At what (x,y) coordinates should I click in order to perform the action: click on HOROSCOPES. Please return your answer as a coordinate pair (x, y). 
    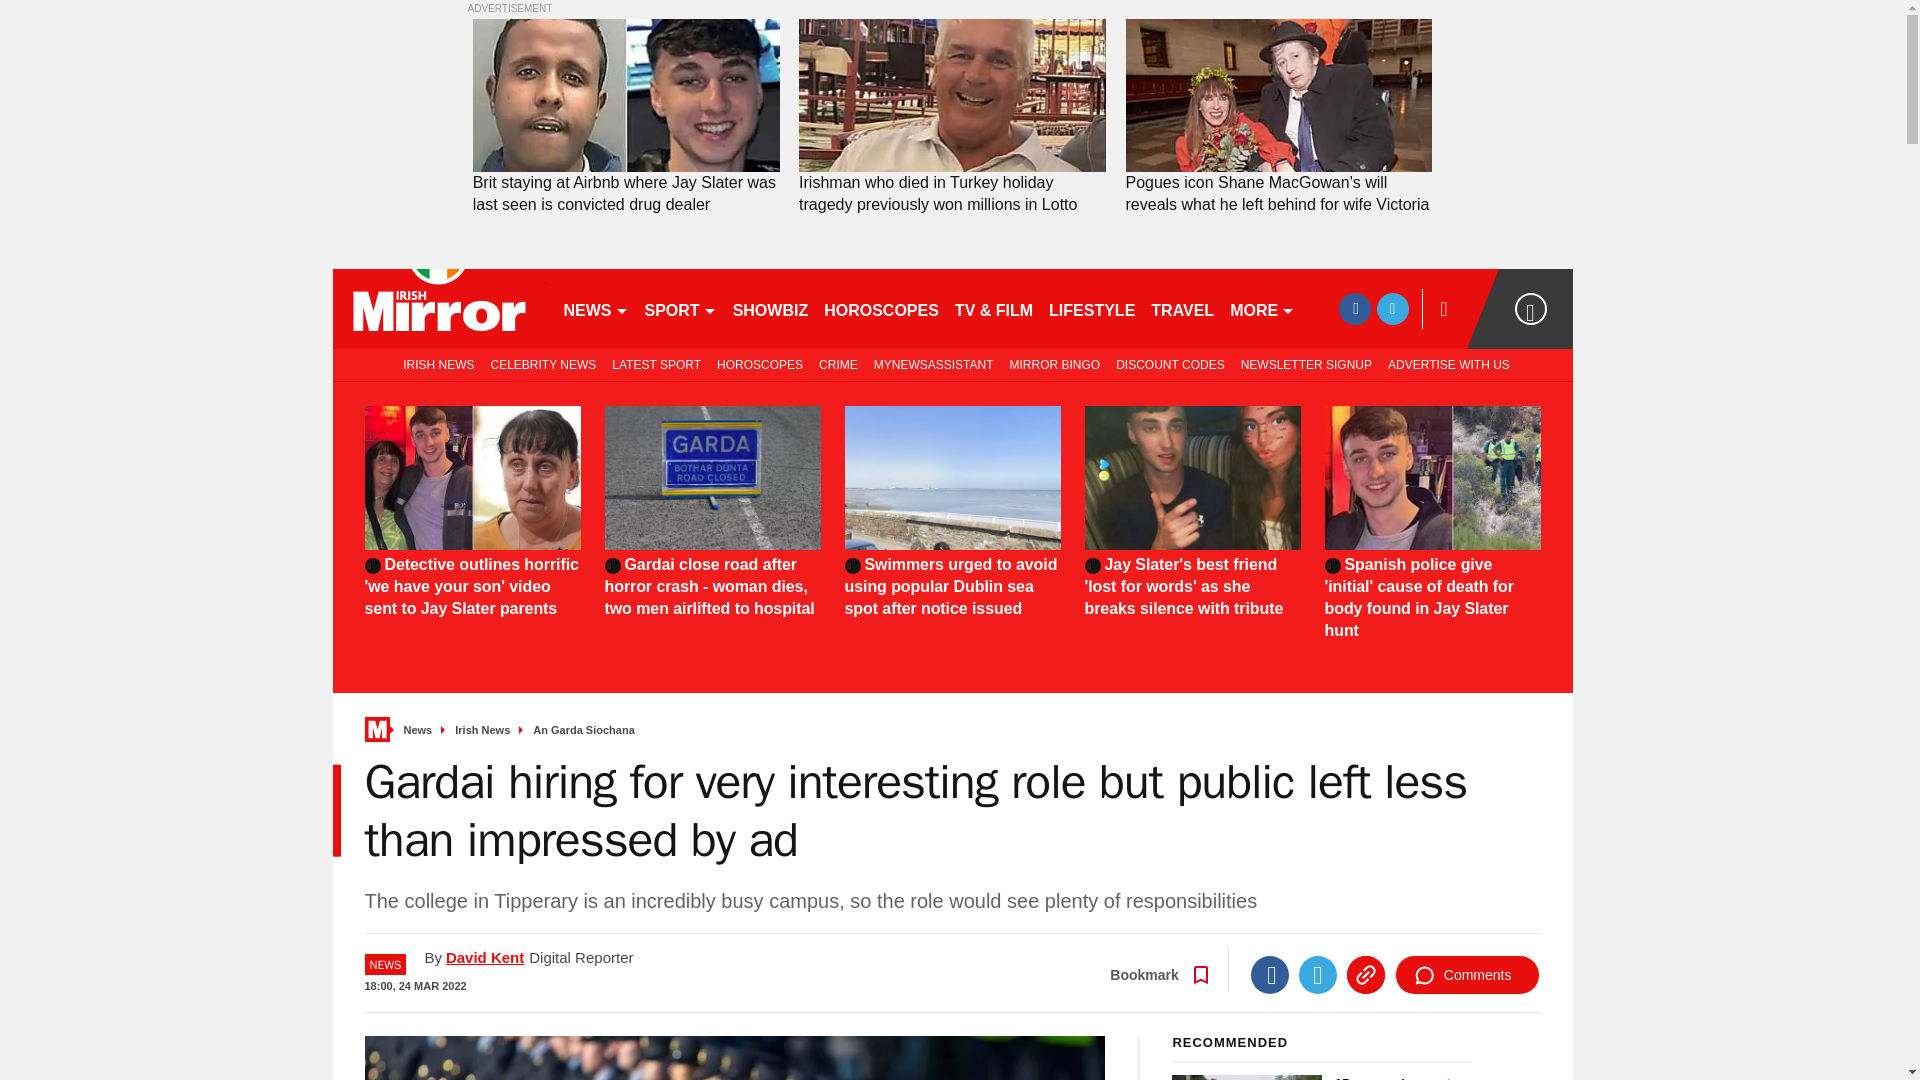
    Looking at the image, I should click on (881, 308).